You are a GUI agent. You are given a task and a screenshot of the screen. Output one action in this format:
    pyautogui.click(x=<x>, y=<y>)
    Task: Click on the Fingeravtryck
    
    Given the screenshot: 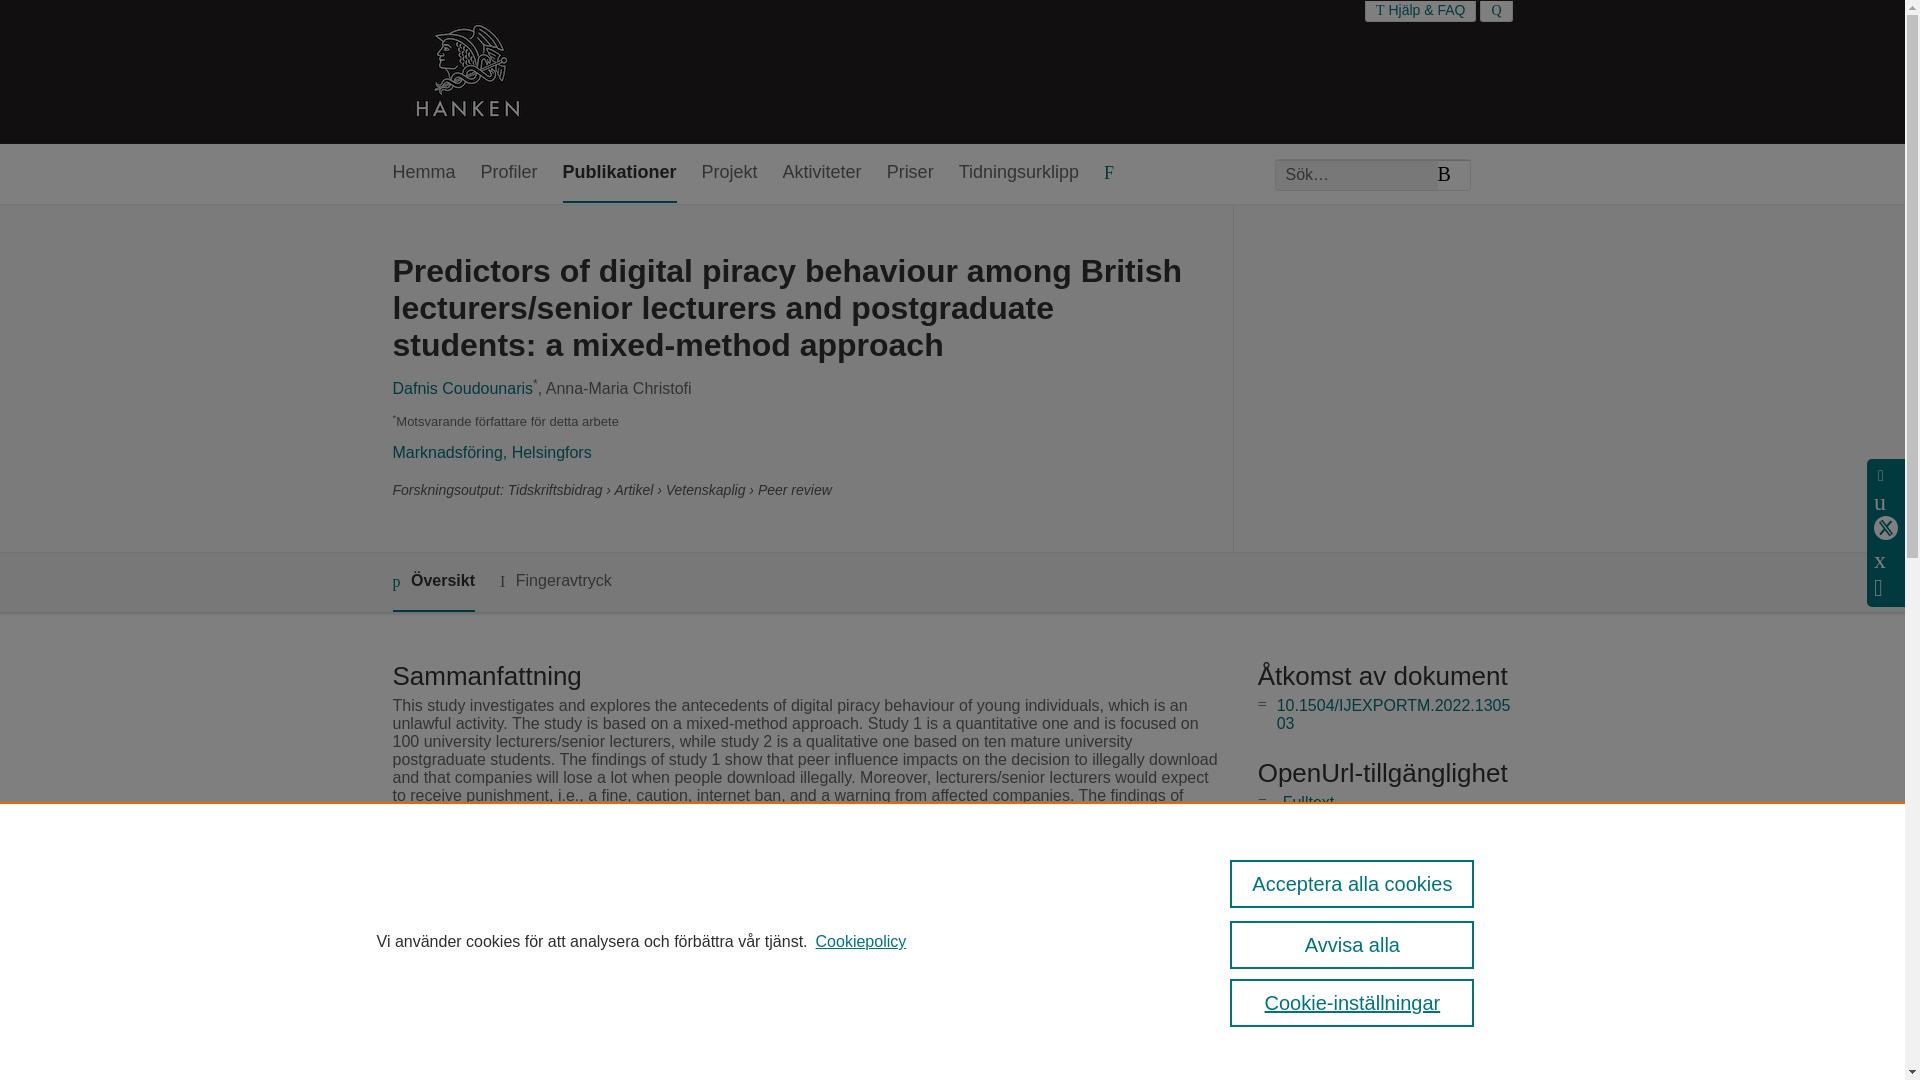 What is the action you would take?
    pyautogui.click(x=556, y=581)
    